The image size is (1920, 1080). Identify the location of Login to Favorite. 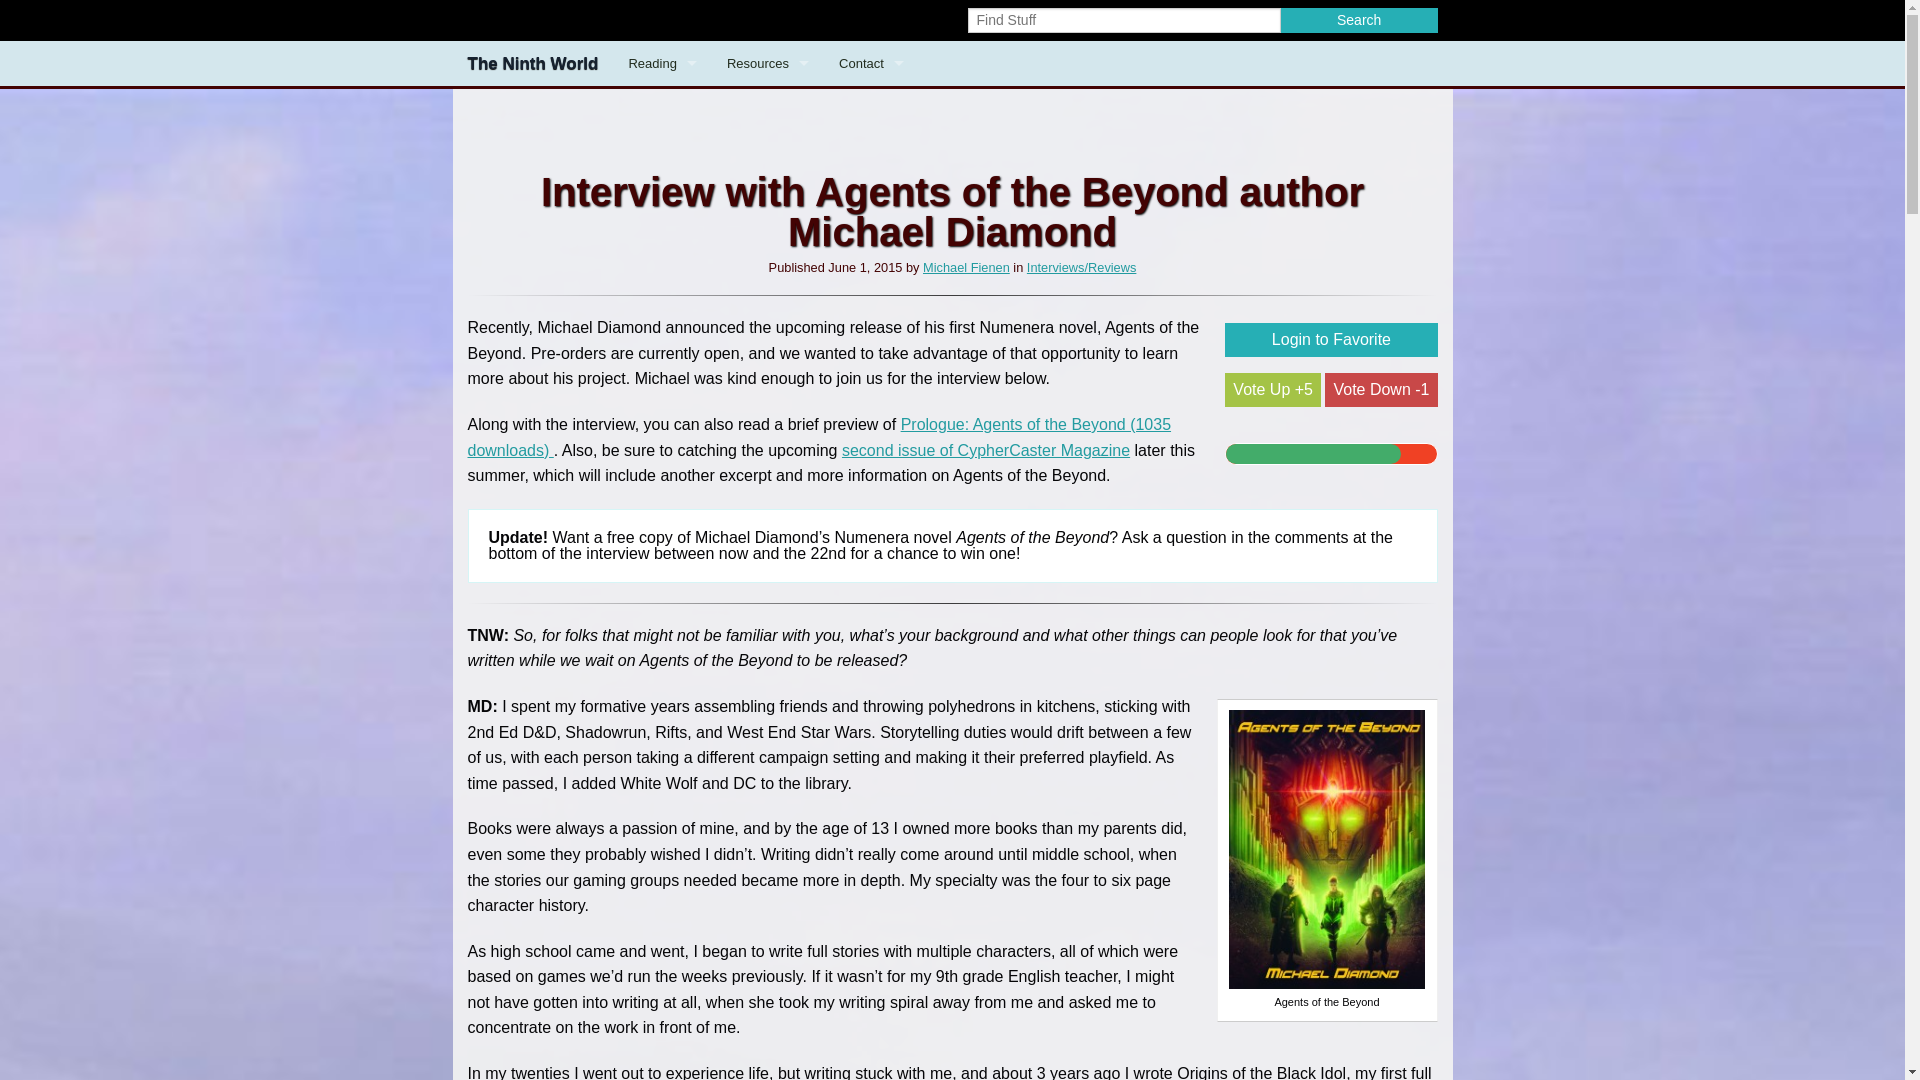
(1330, 340).